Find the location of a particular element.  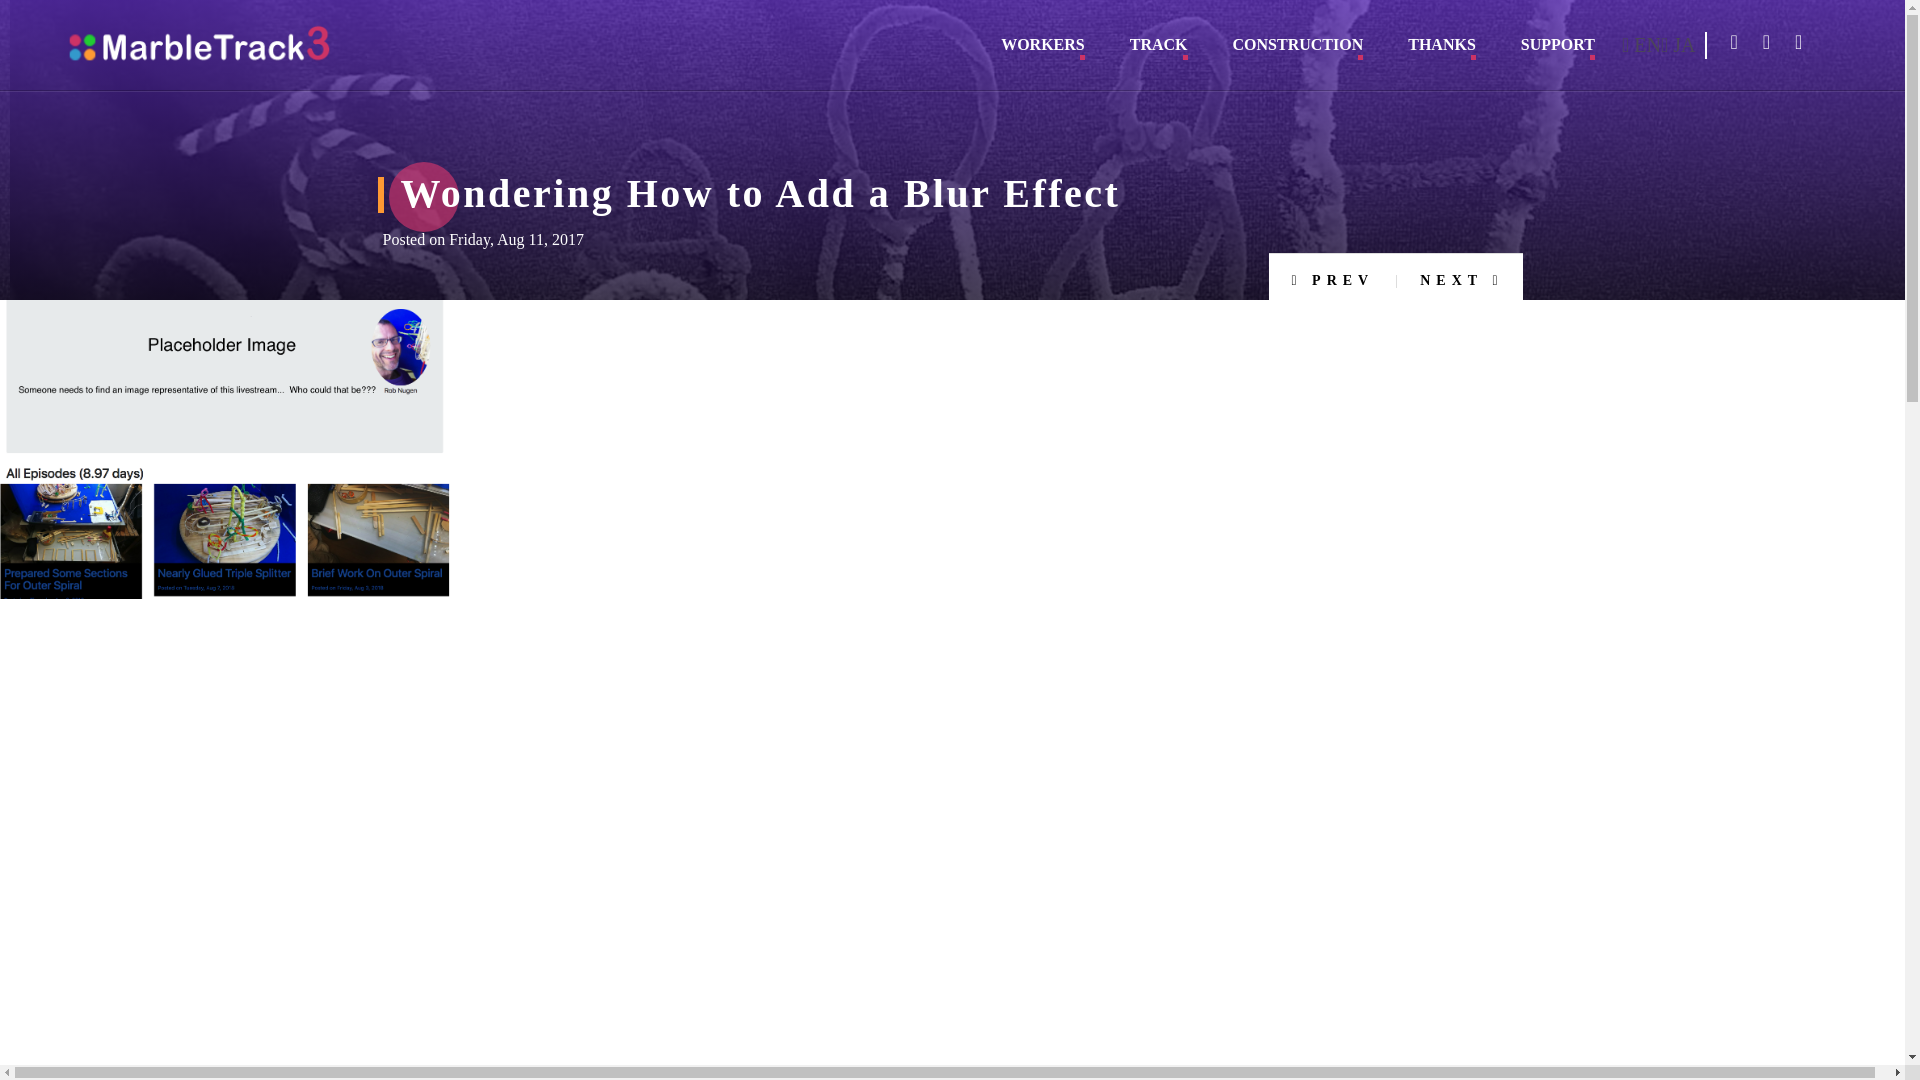

CONSTRUCTION is located at coordinates (1298, 52).